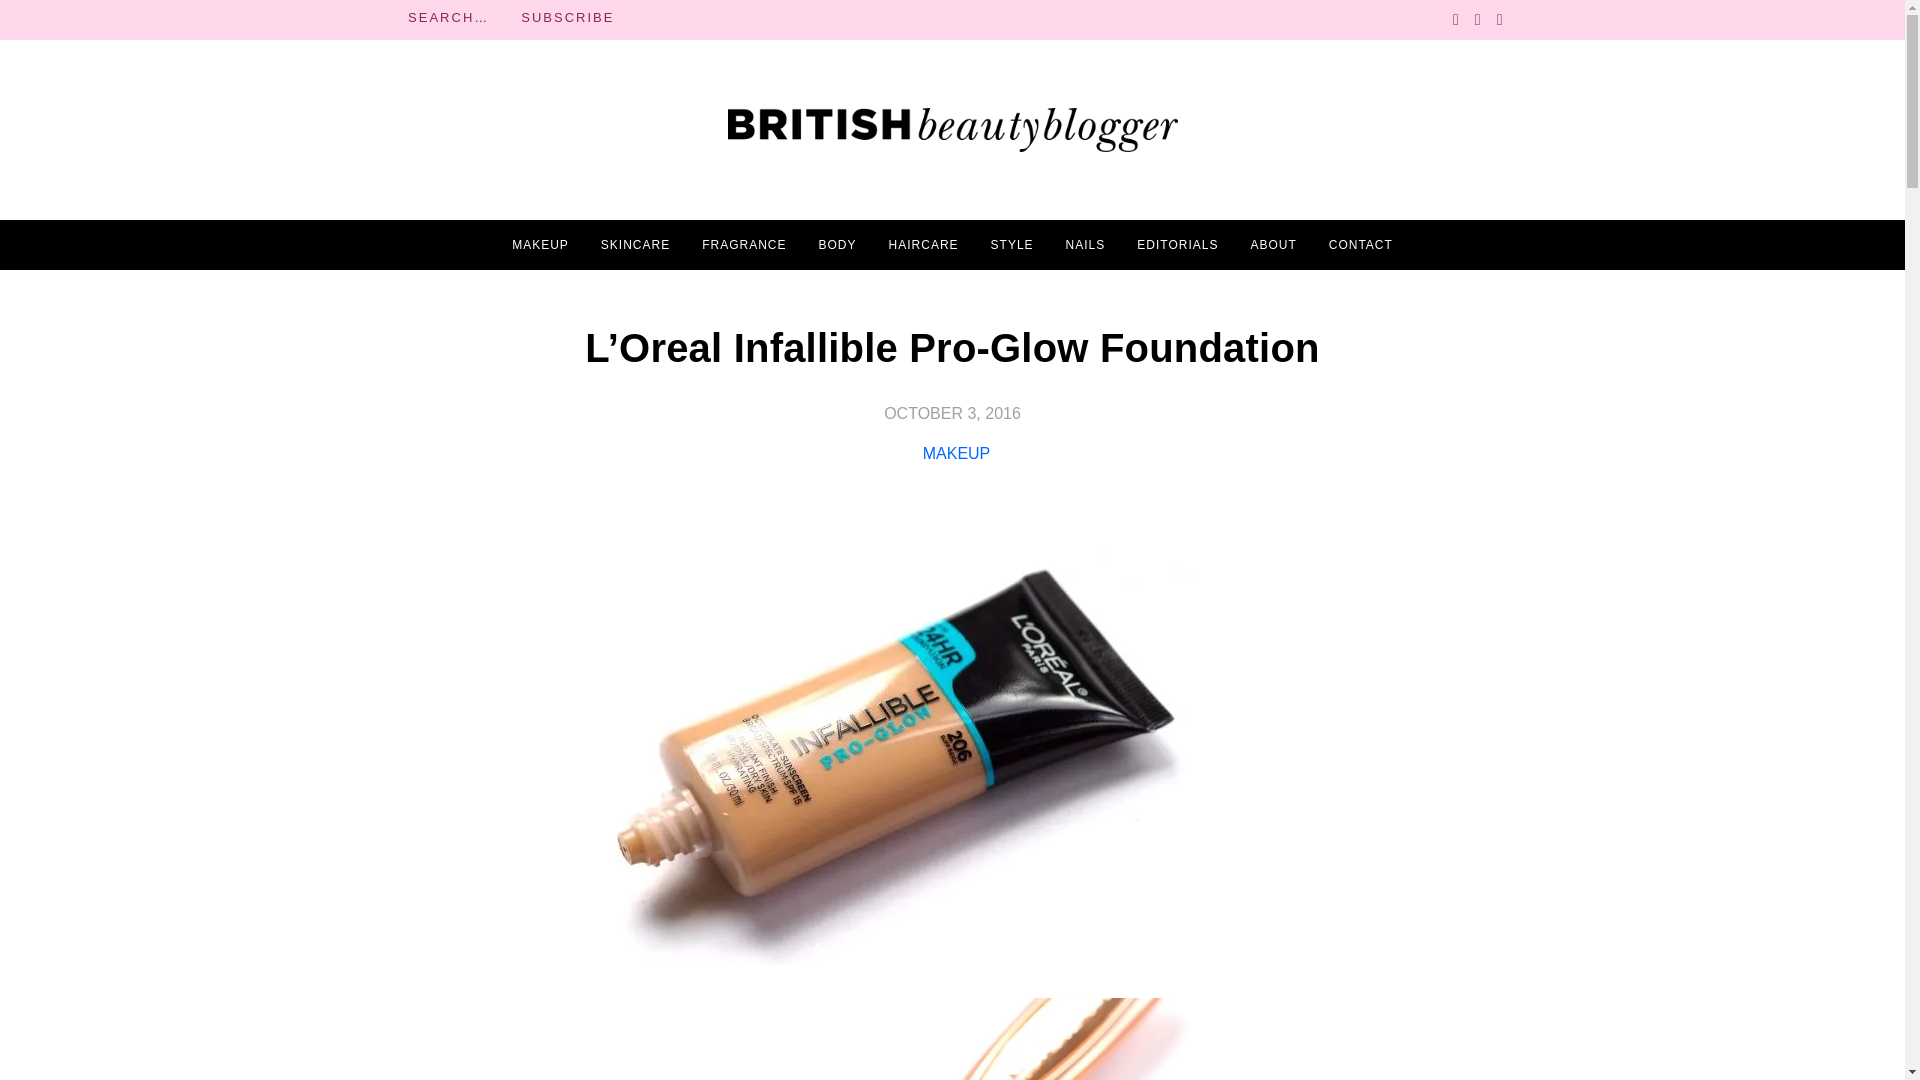 The image size is (1920, 1080). What do you see at coordinates (1272, 245) in the screenshot?
I see `ABOUT` at bounding box center [1272, 245].